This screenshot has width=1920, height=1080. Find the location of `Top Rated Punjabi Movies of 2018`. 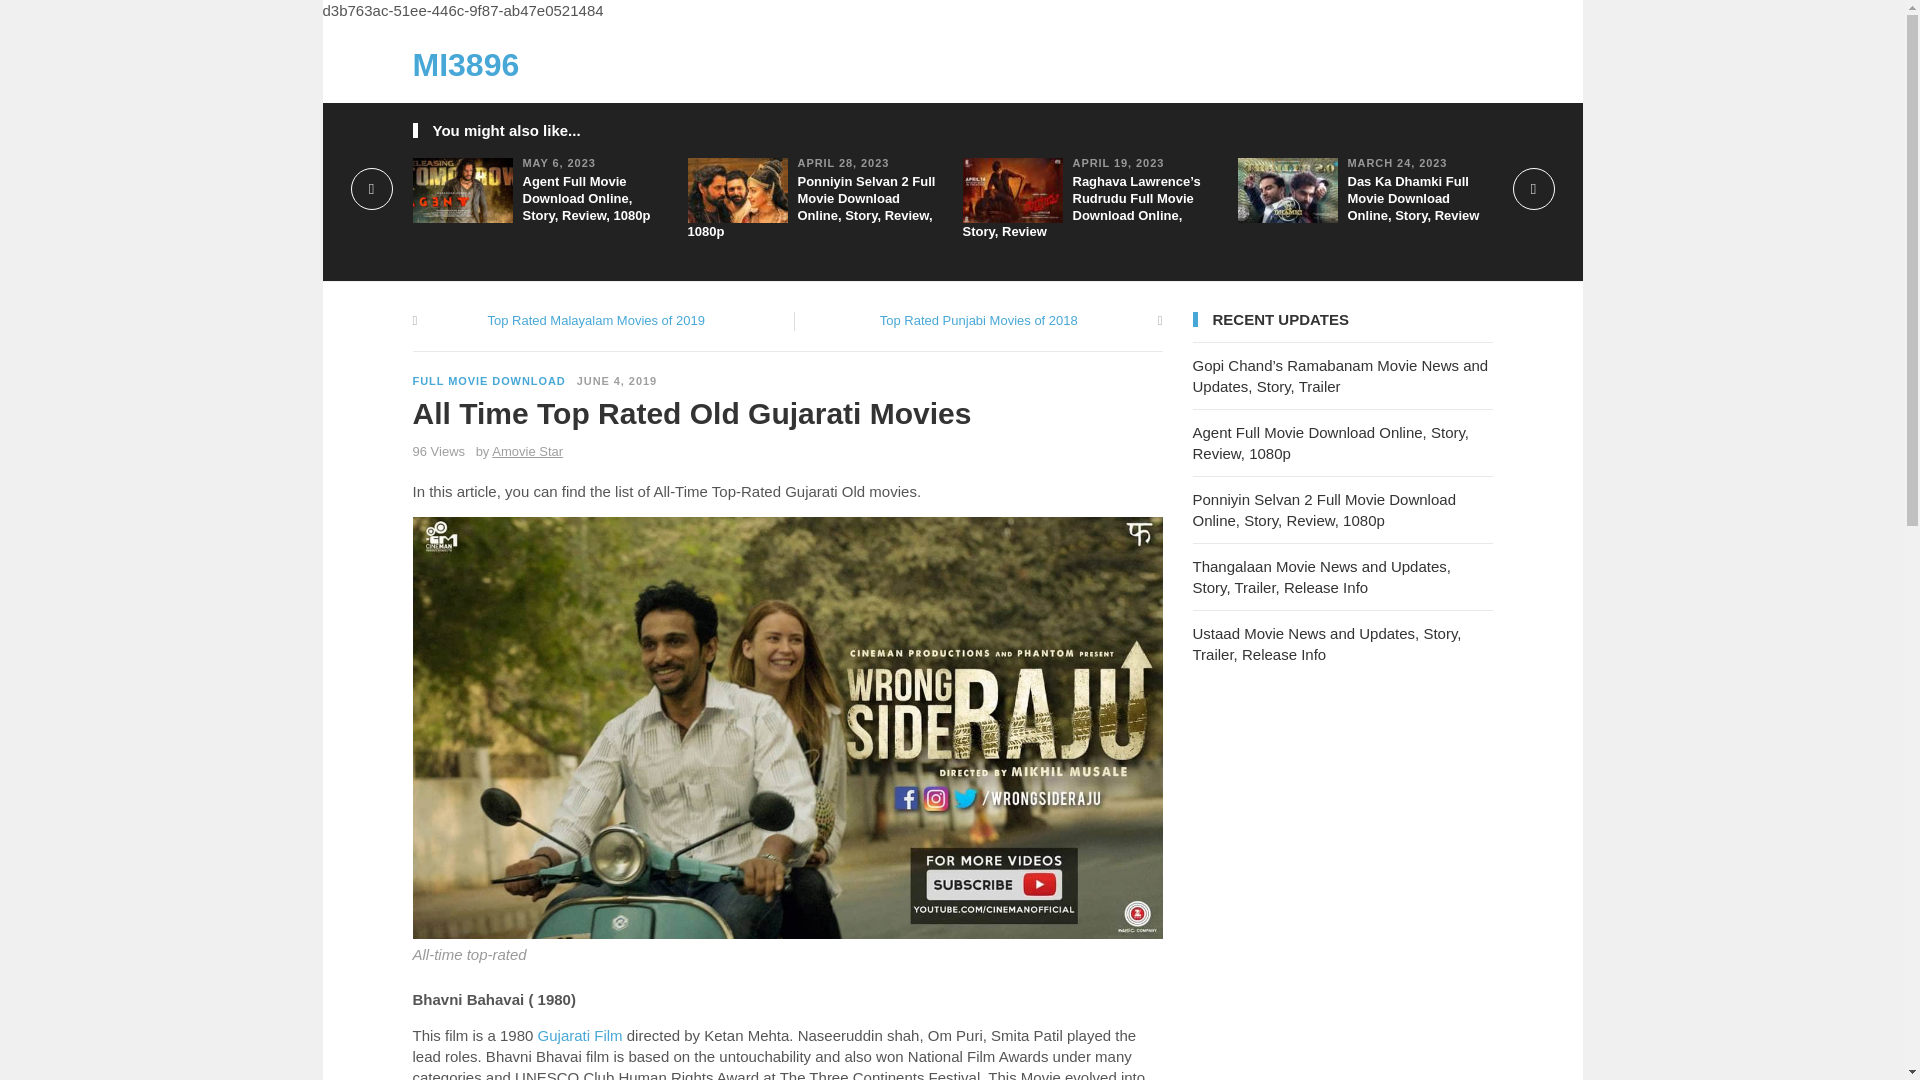

Top Rated Punjabi Movies of 2018 is located at coordinates (978, 320).